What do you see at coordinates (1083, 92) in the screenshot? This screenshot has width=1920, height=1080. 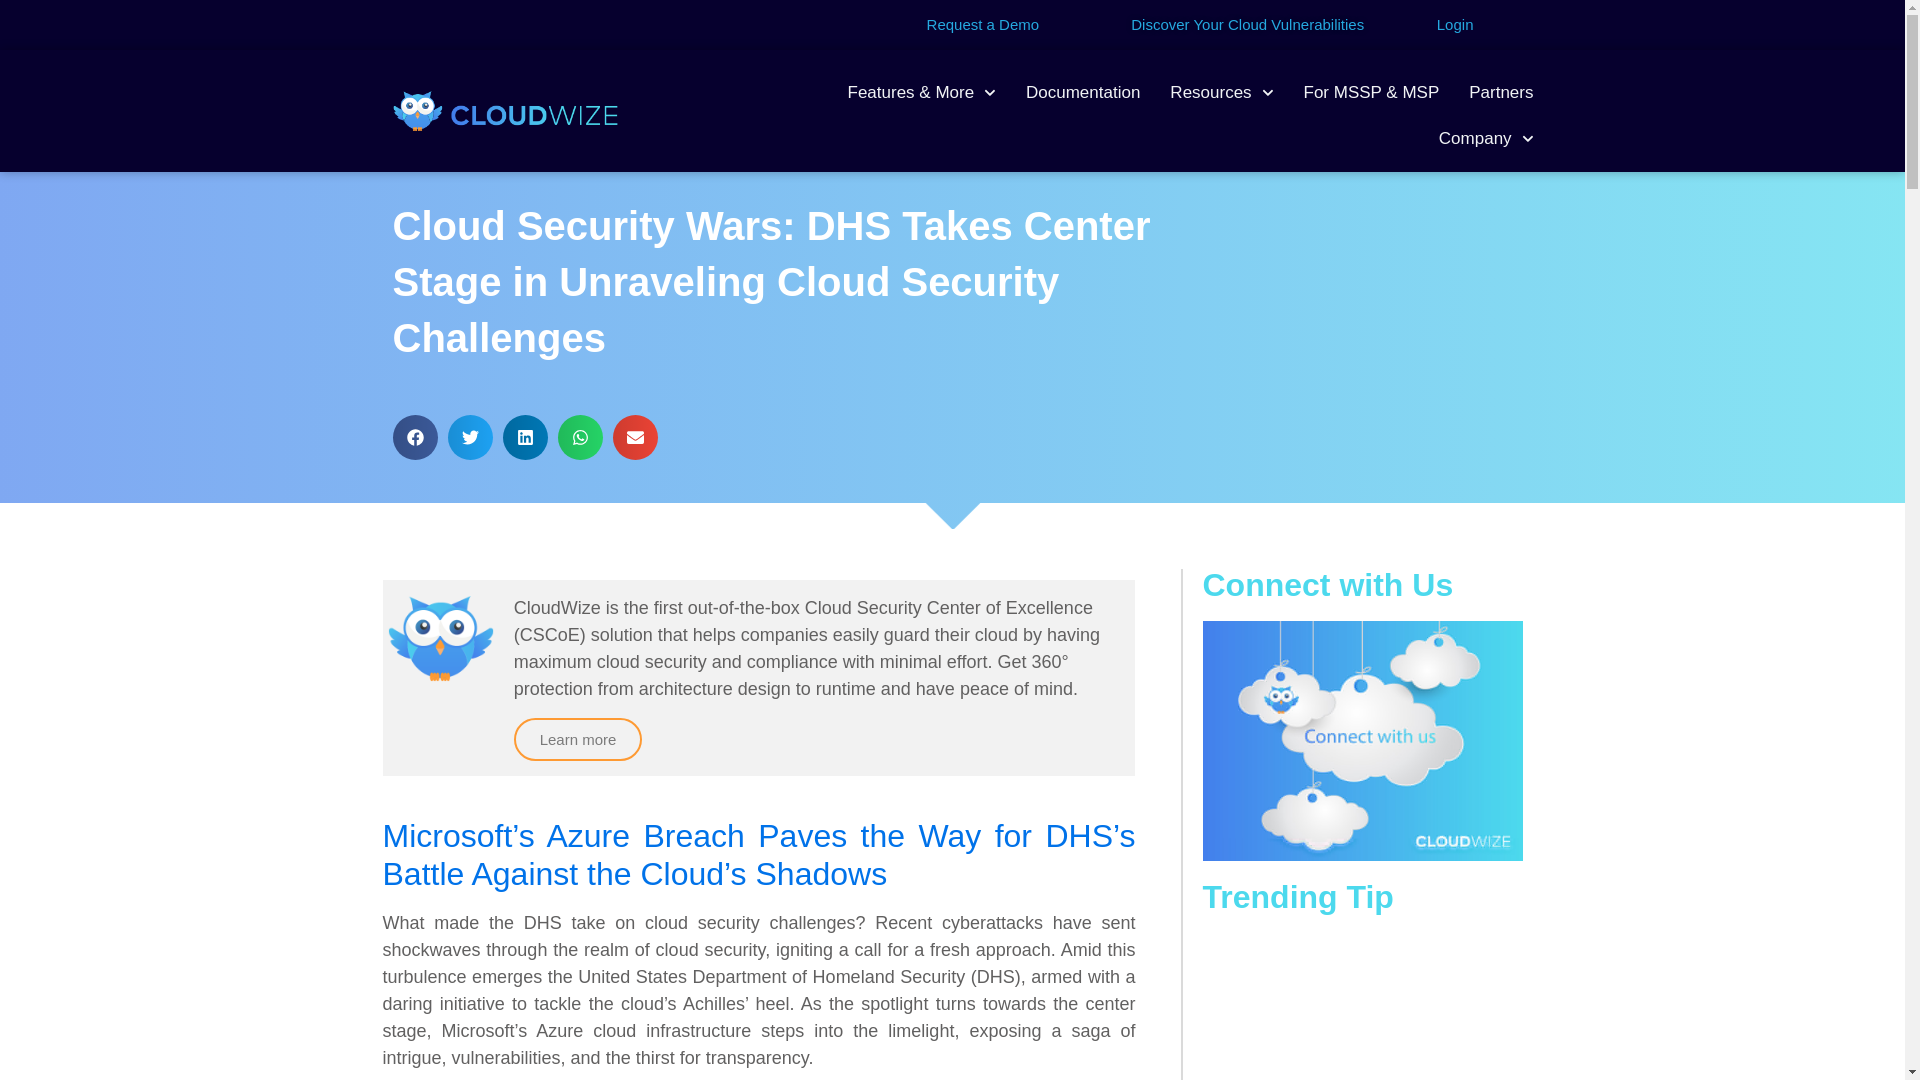 I see `Documentation` at bounding box center [1083, 92].